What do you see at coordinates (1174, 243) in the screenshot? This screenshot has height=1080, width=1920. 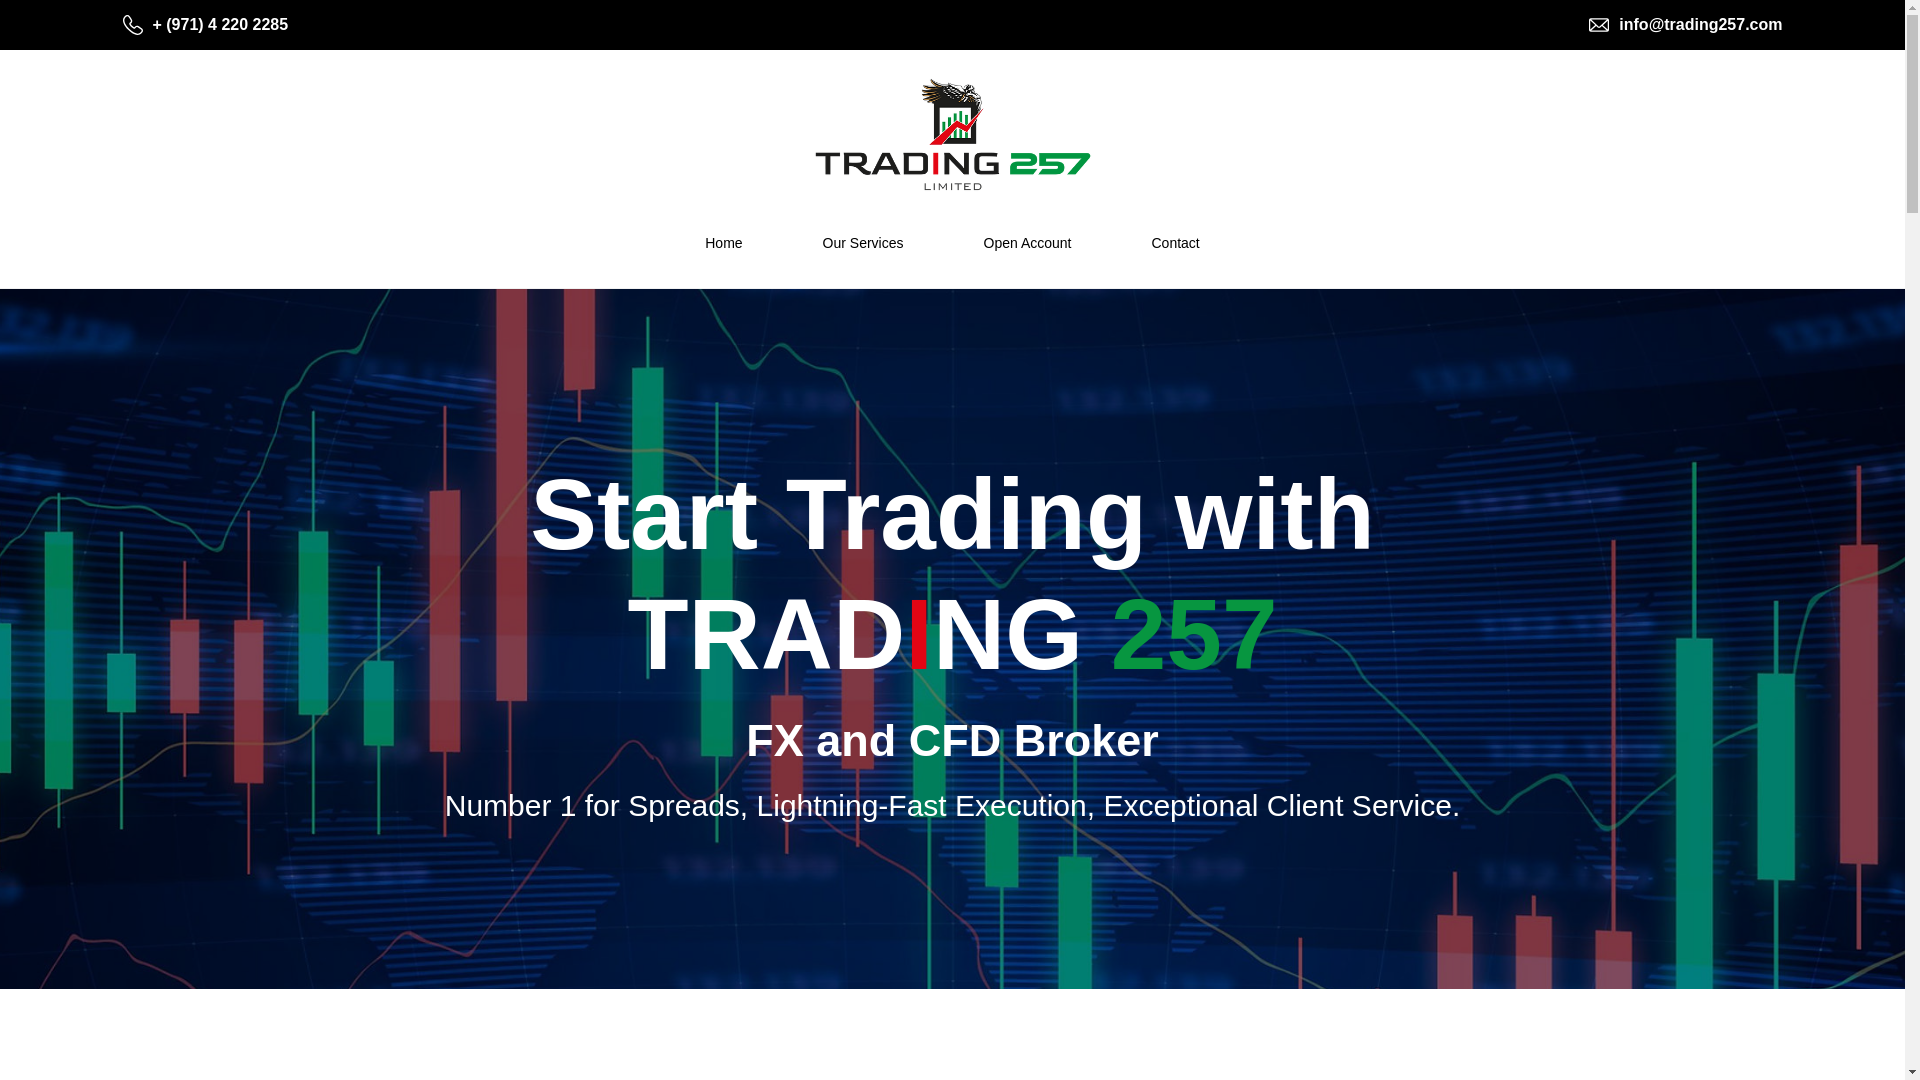 I see `Contact` at bounding box center [1174, 243].